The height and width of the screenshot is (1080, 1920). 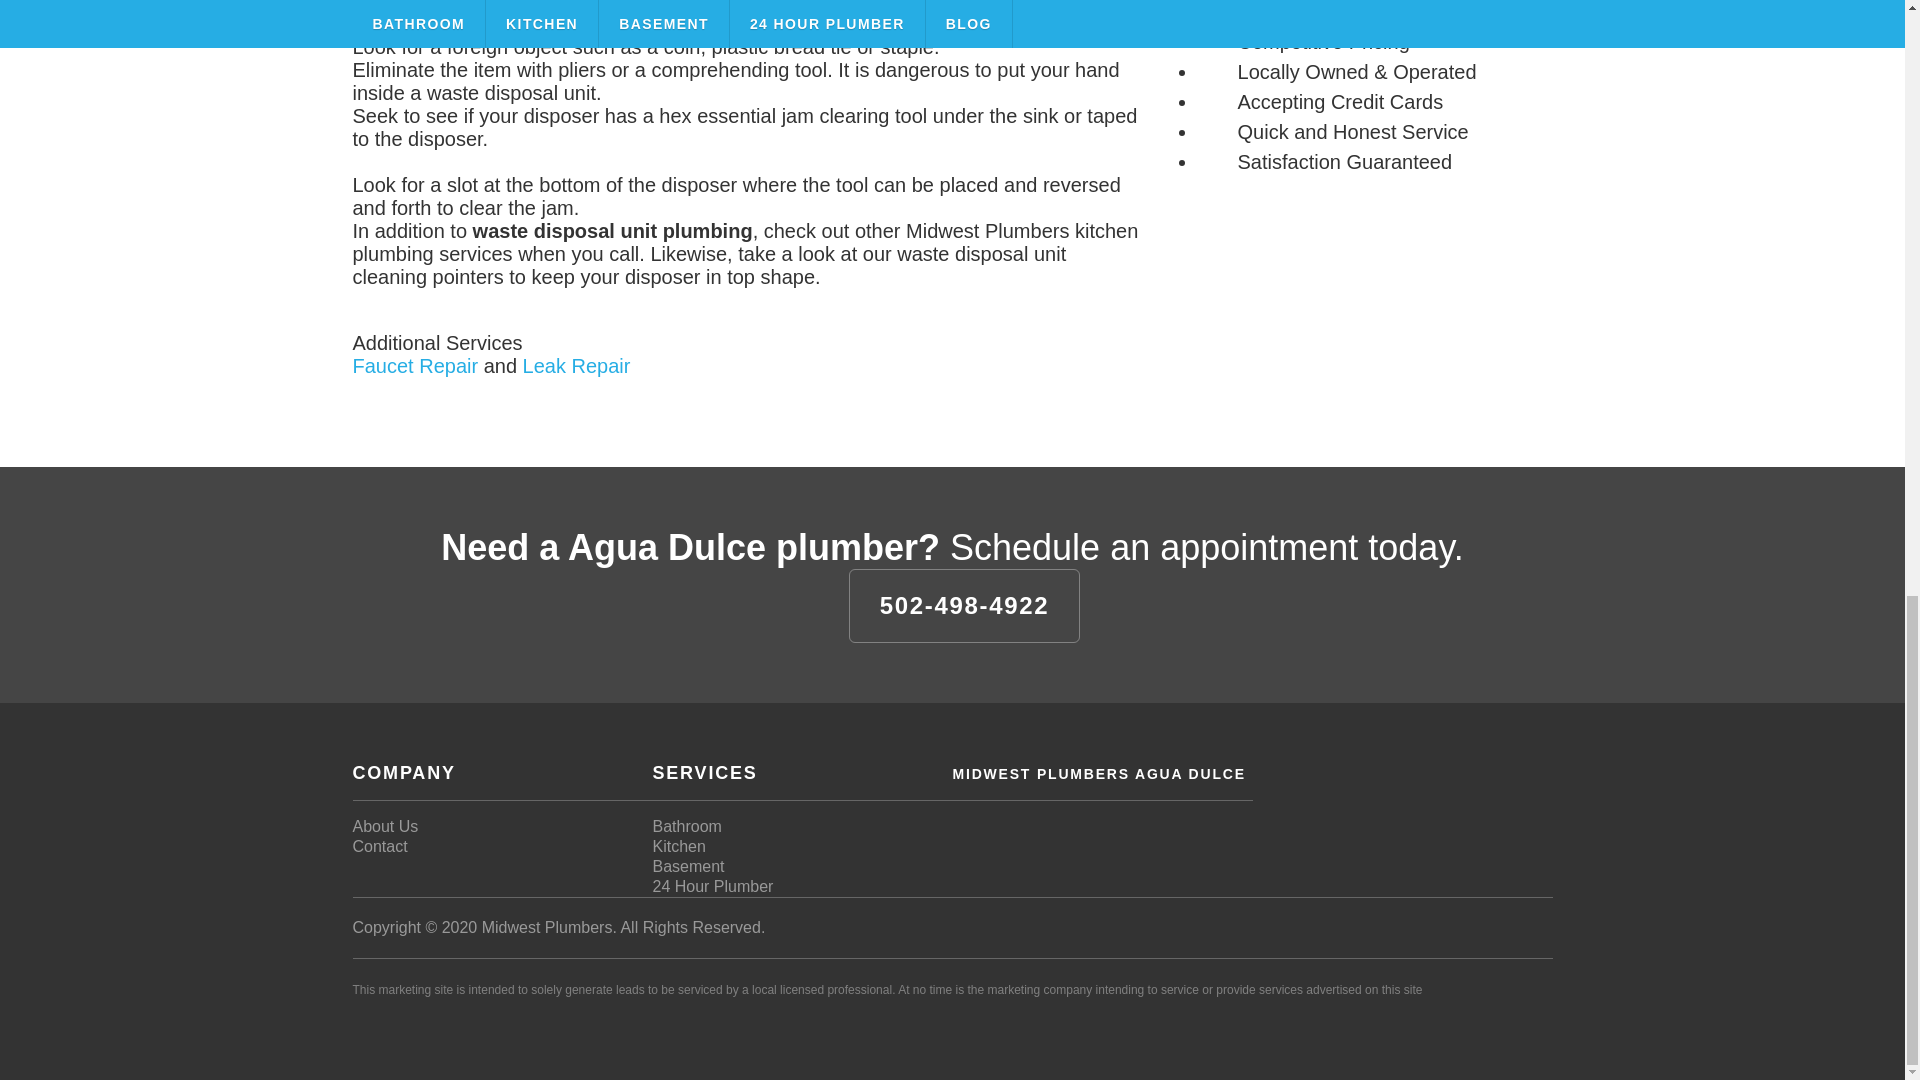 I want to click on Contact, so click(x=379, y=846).